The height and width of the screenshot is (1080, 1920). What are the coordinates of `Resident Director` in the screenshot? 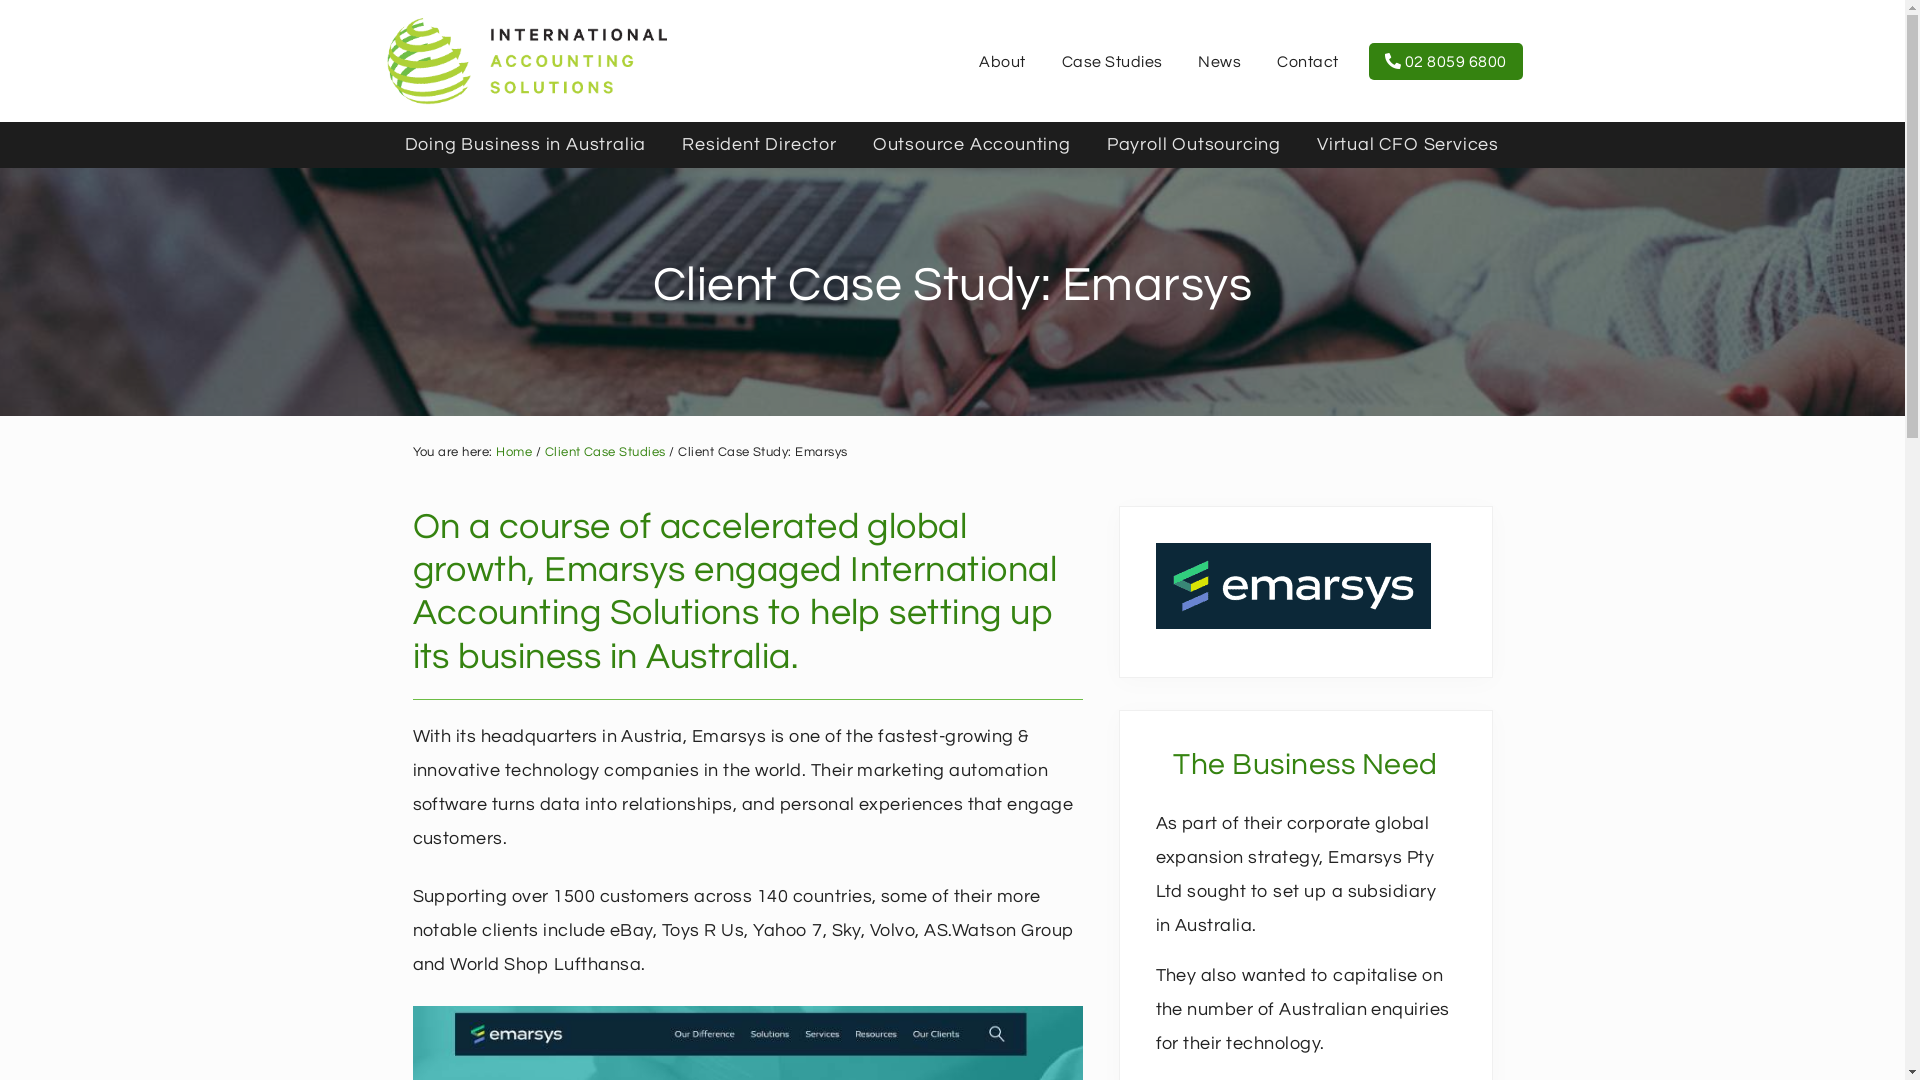 It's located at (760, 145).